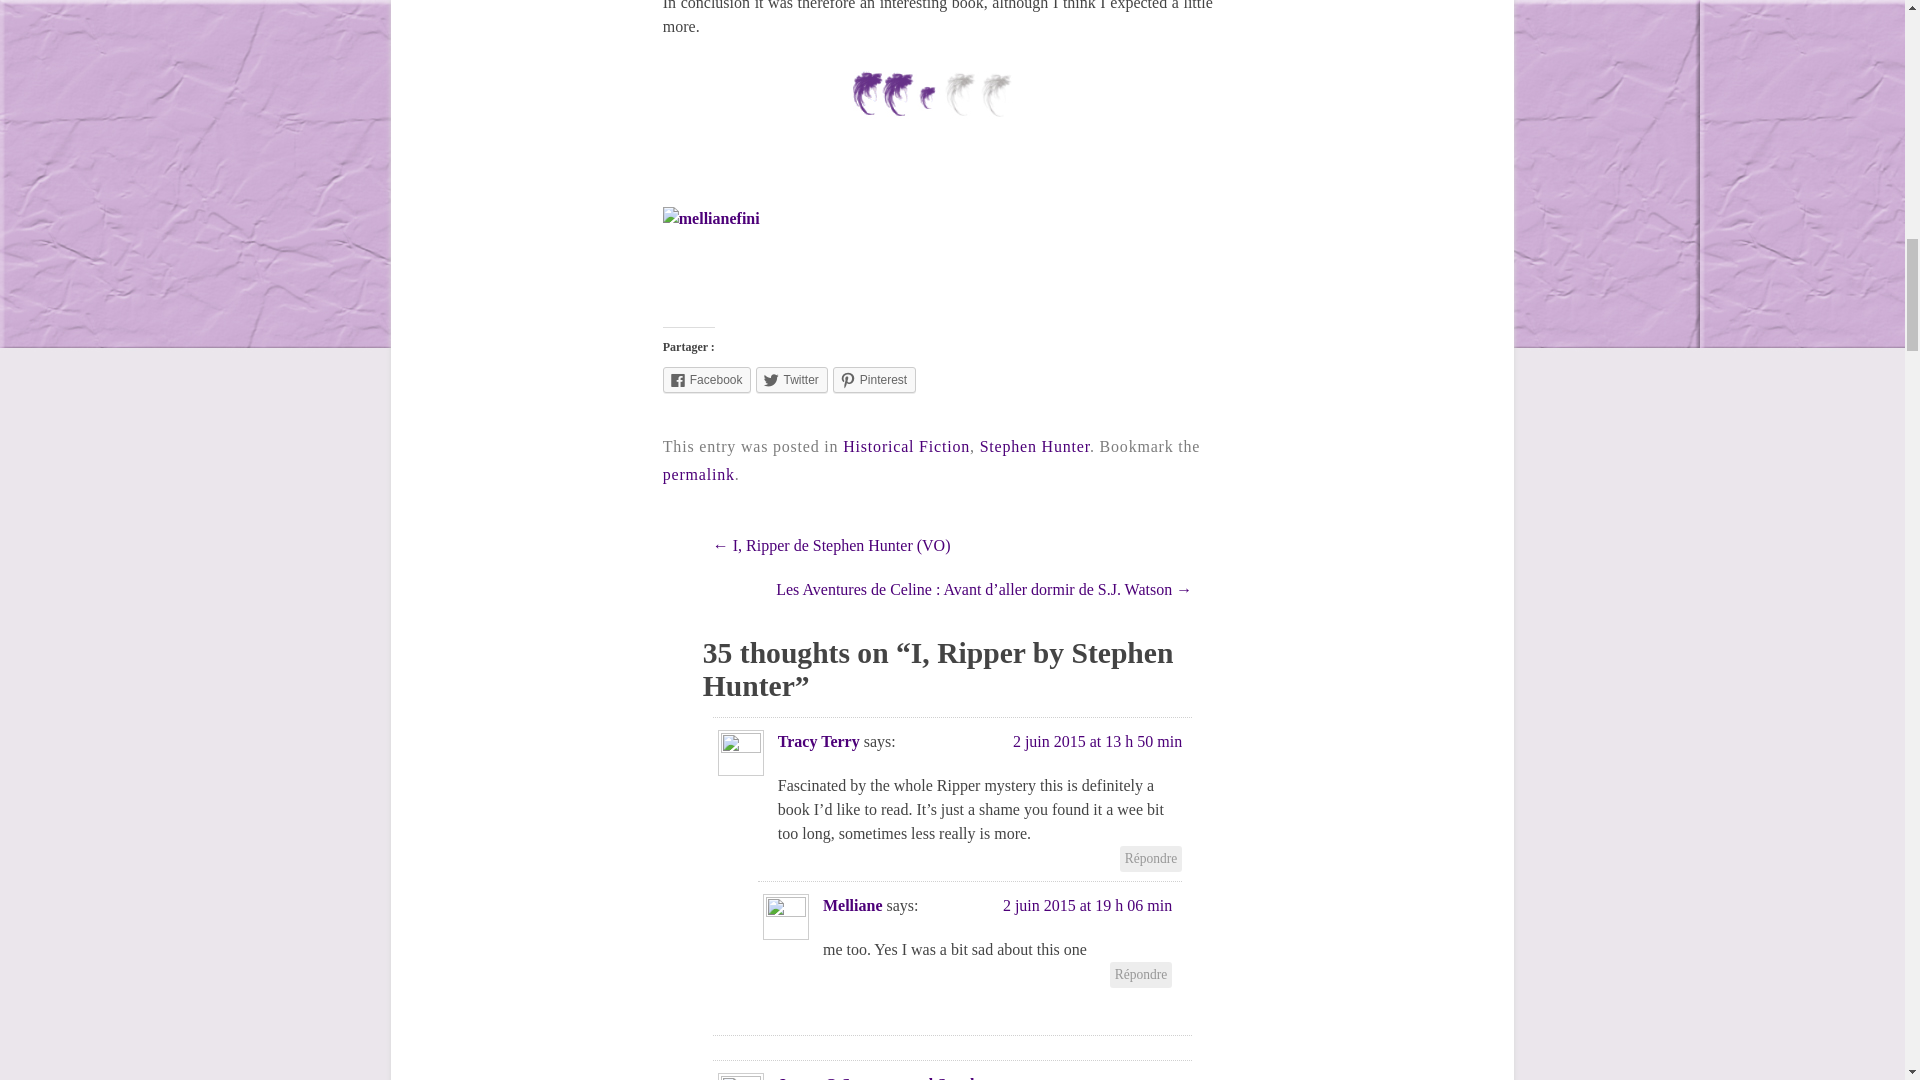 The width and height of the screenshot is (1920, 1080). What do you see at coordinates (698, 474) in the screenshot?
I see `permalink` at bounding box center [698, 474].